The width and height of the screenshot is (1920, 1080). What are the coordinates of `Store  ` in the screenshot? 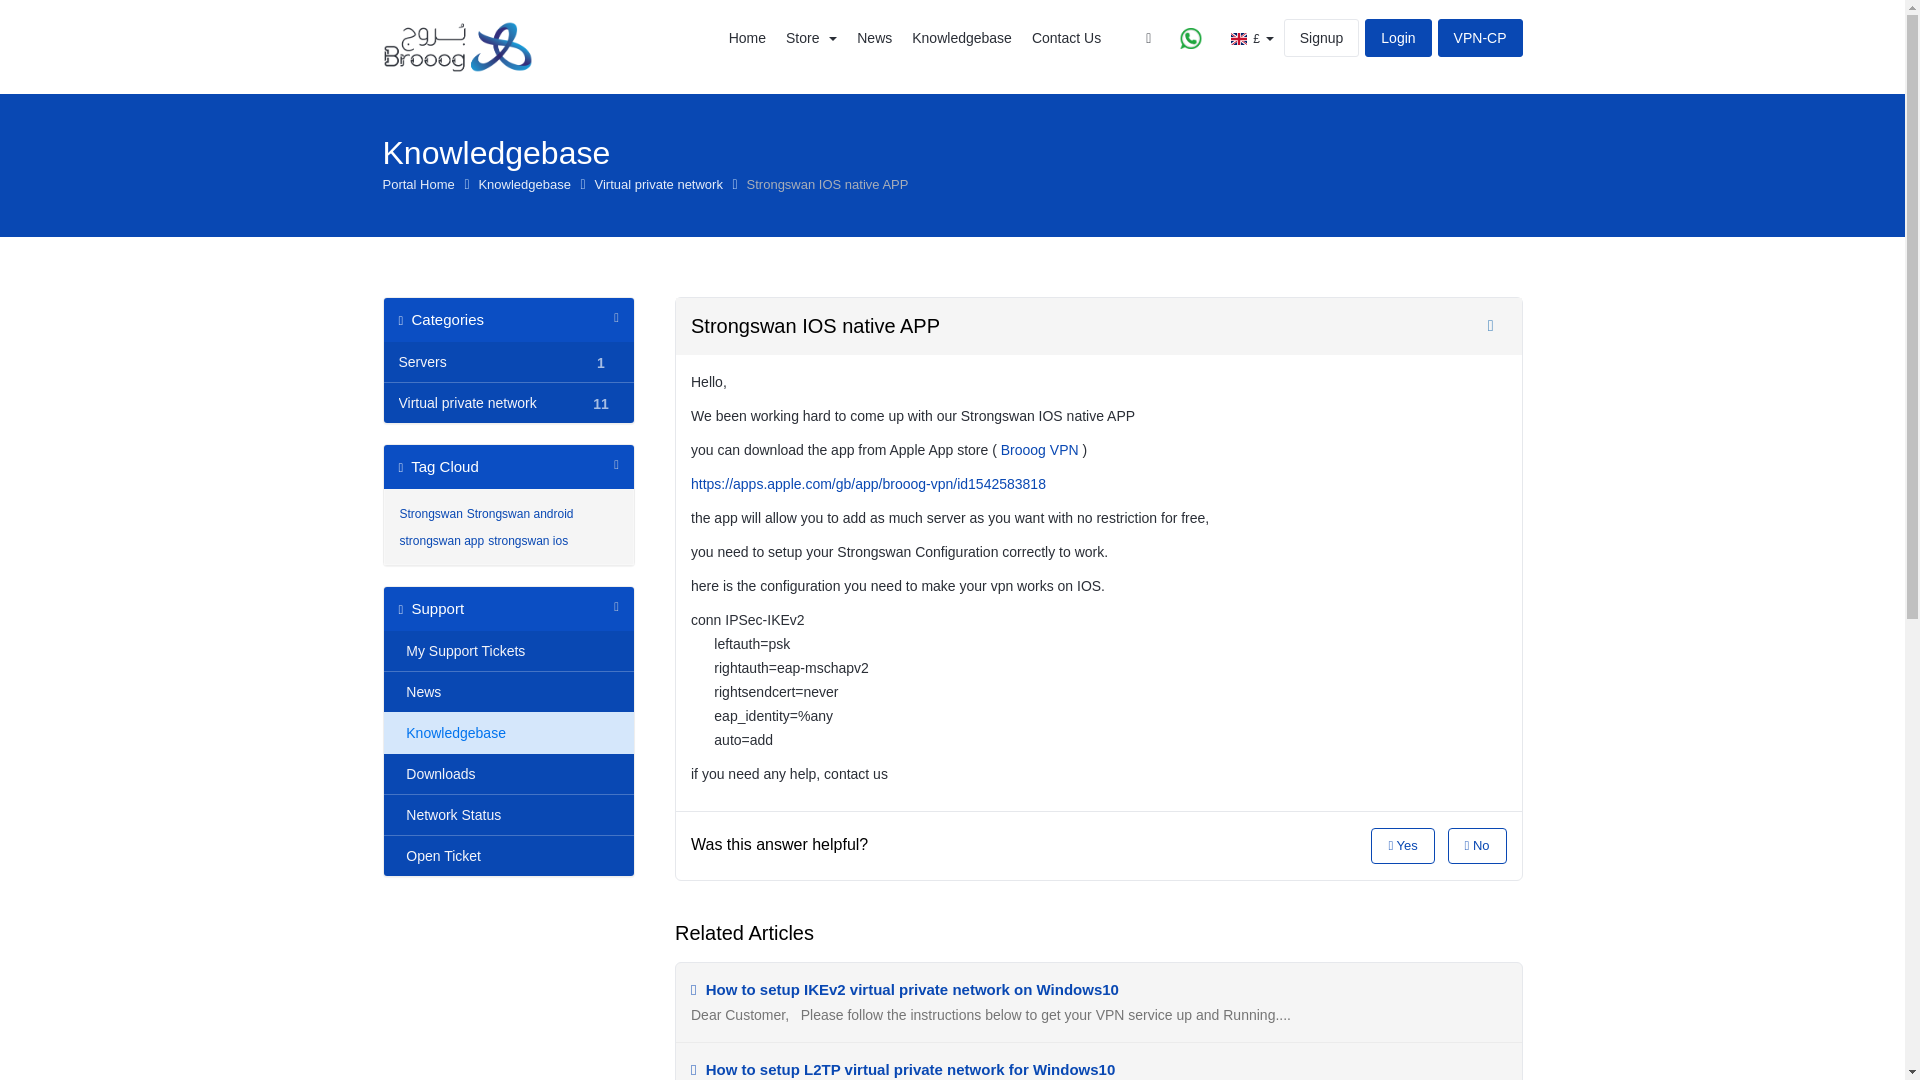 It's located at (810, 37).